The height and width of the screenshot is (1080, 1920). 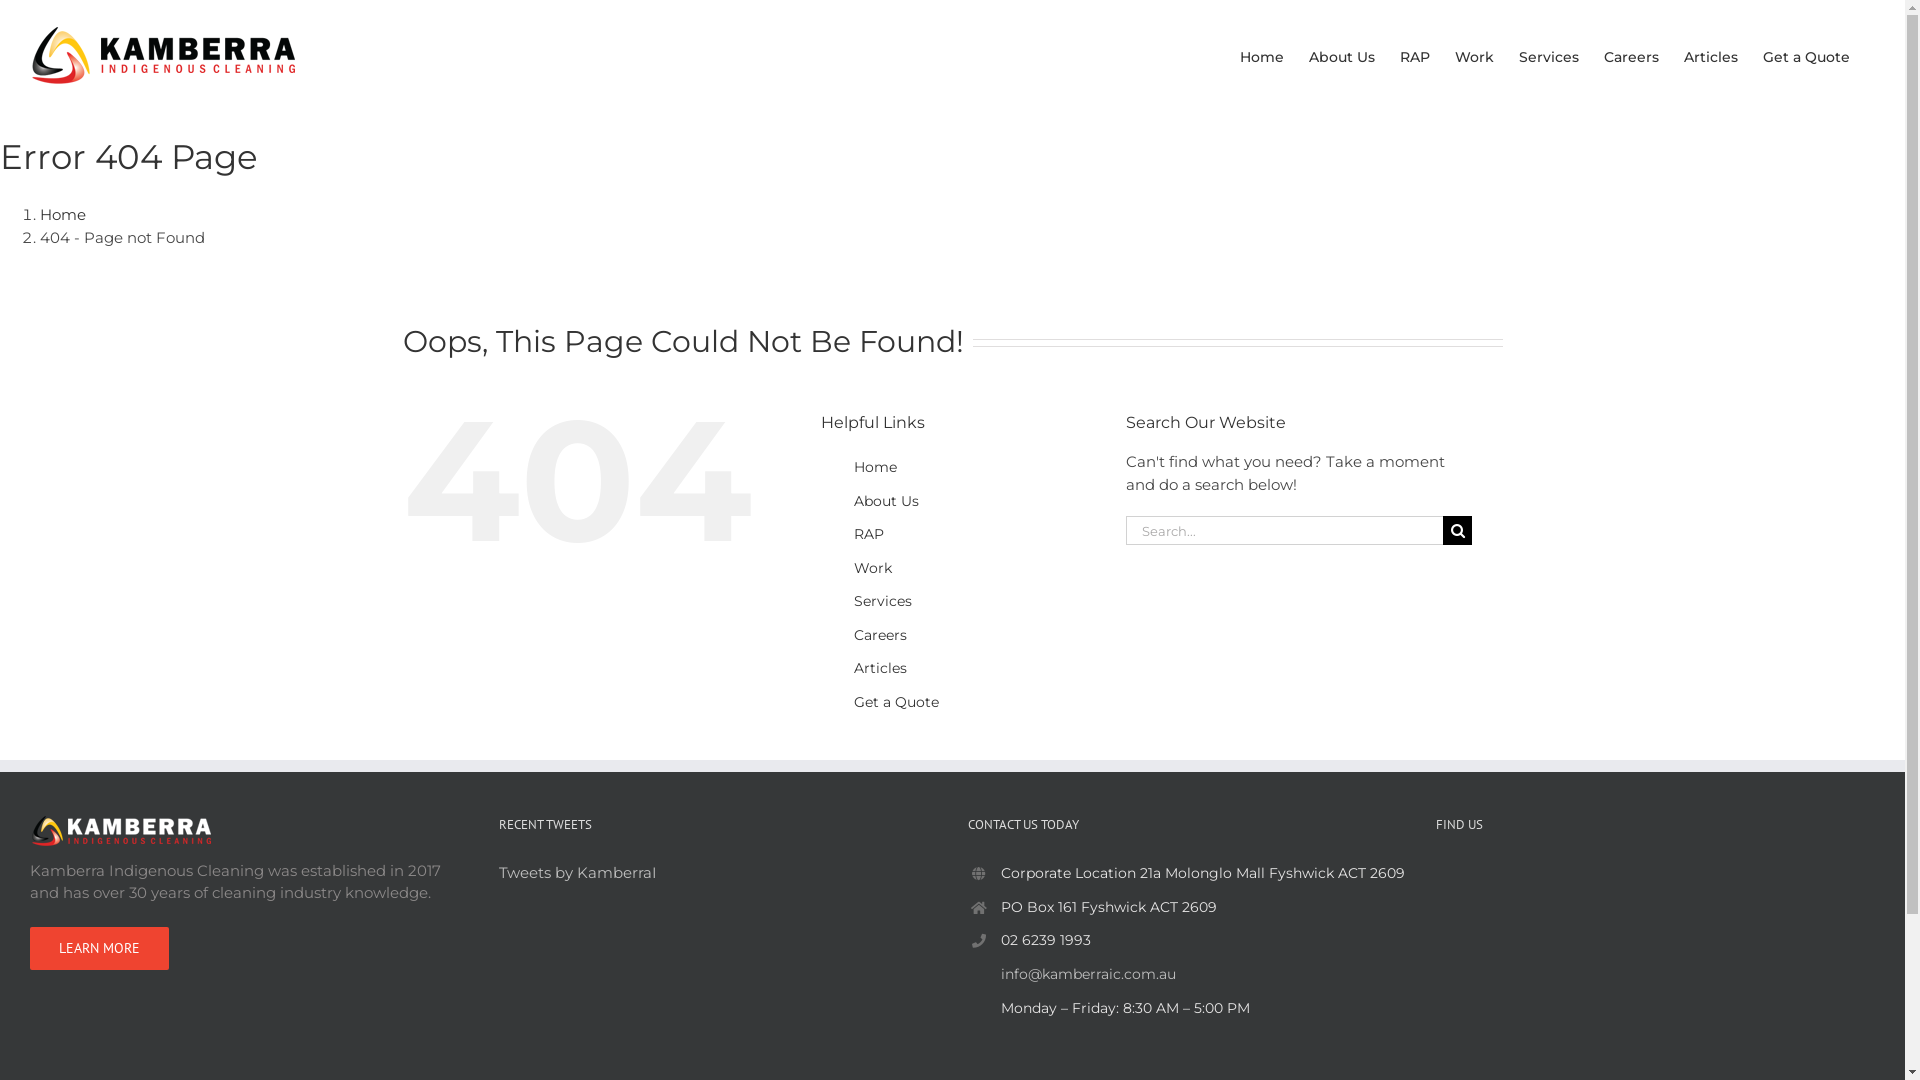 I want to click on Services, so click(x=883, y=601).